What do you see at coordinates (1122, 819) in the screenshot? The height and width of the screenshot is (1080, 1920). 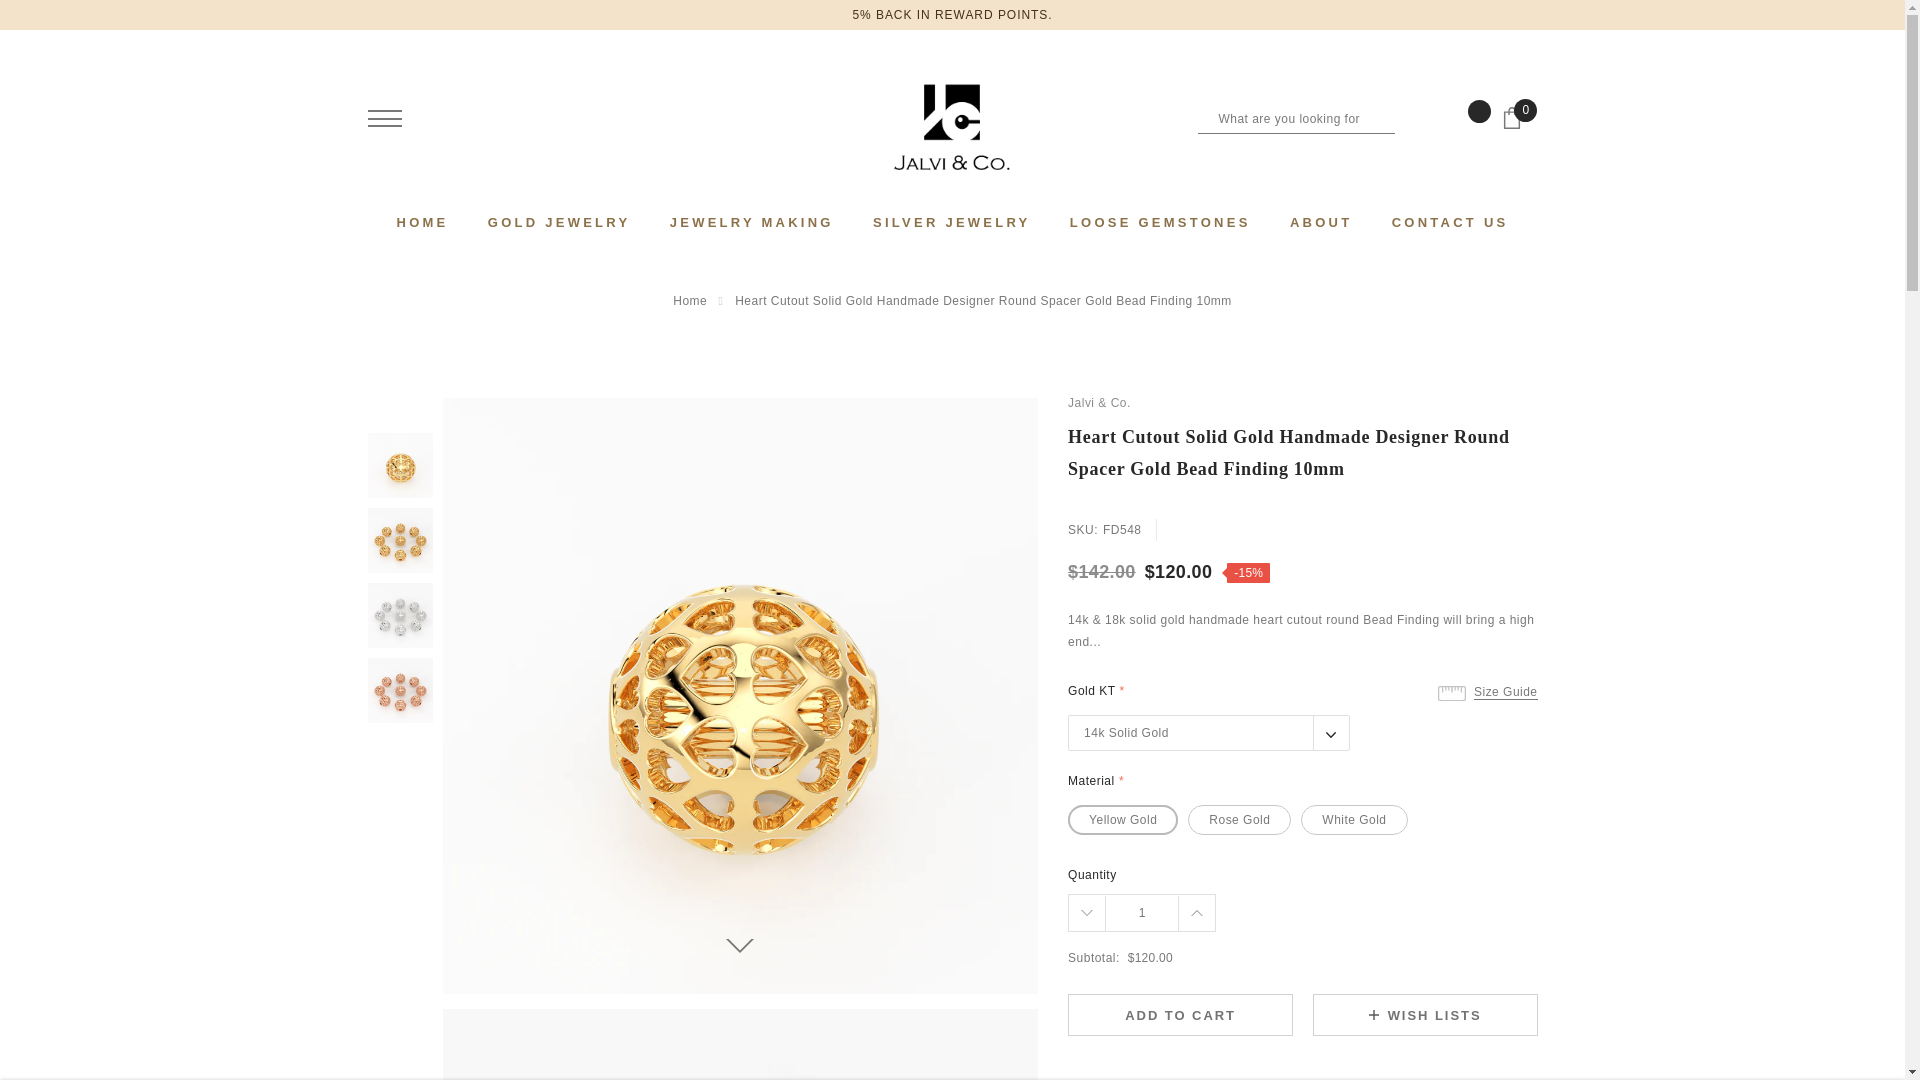 I see `Yellow Gold` at bounding box center [1122, 819].